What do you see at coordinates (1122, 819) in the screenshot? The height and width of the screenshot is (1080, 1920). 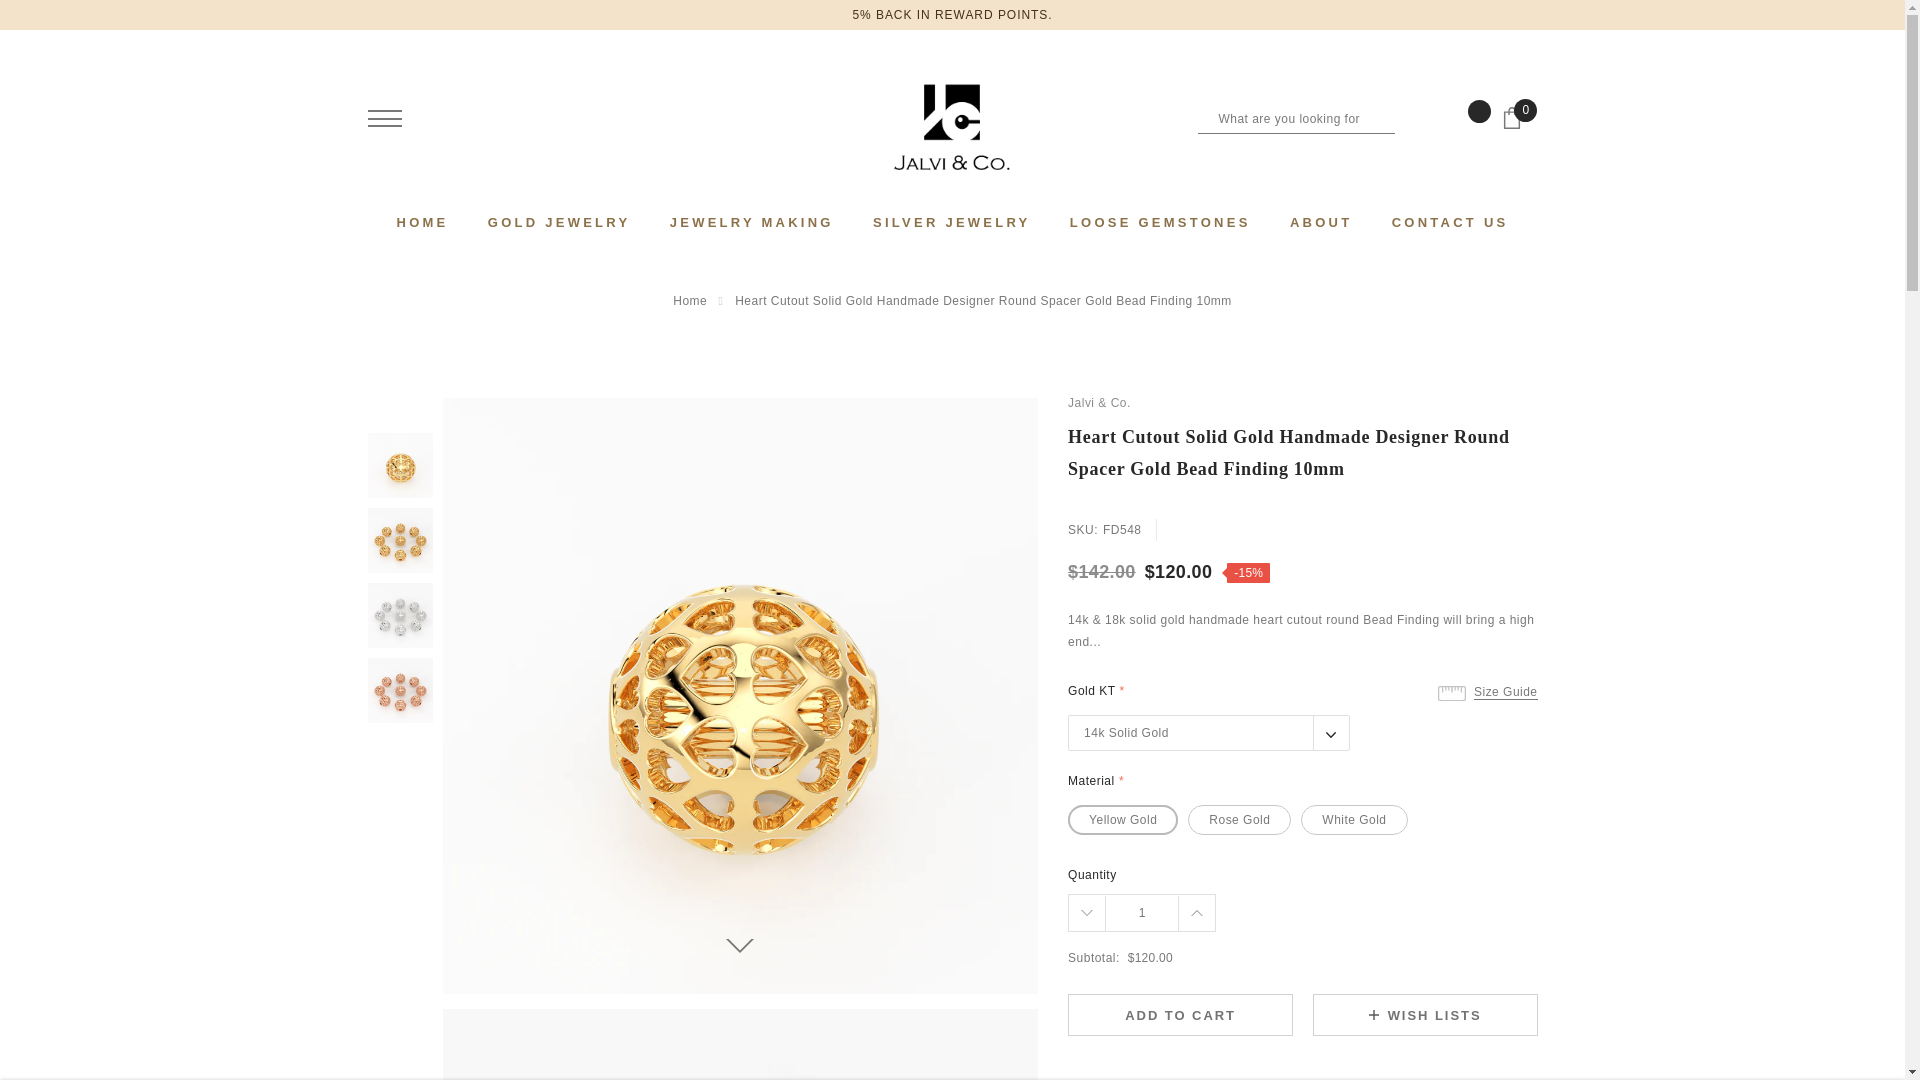 I see `Yellow Gold` at bounding box center [1122, 819].